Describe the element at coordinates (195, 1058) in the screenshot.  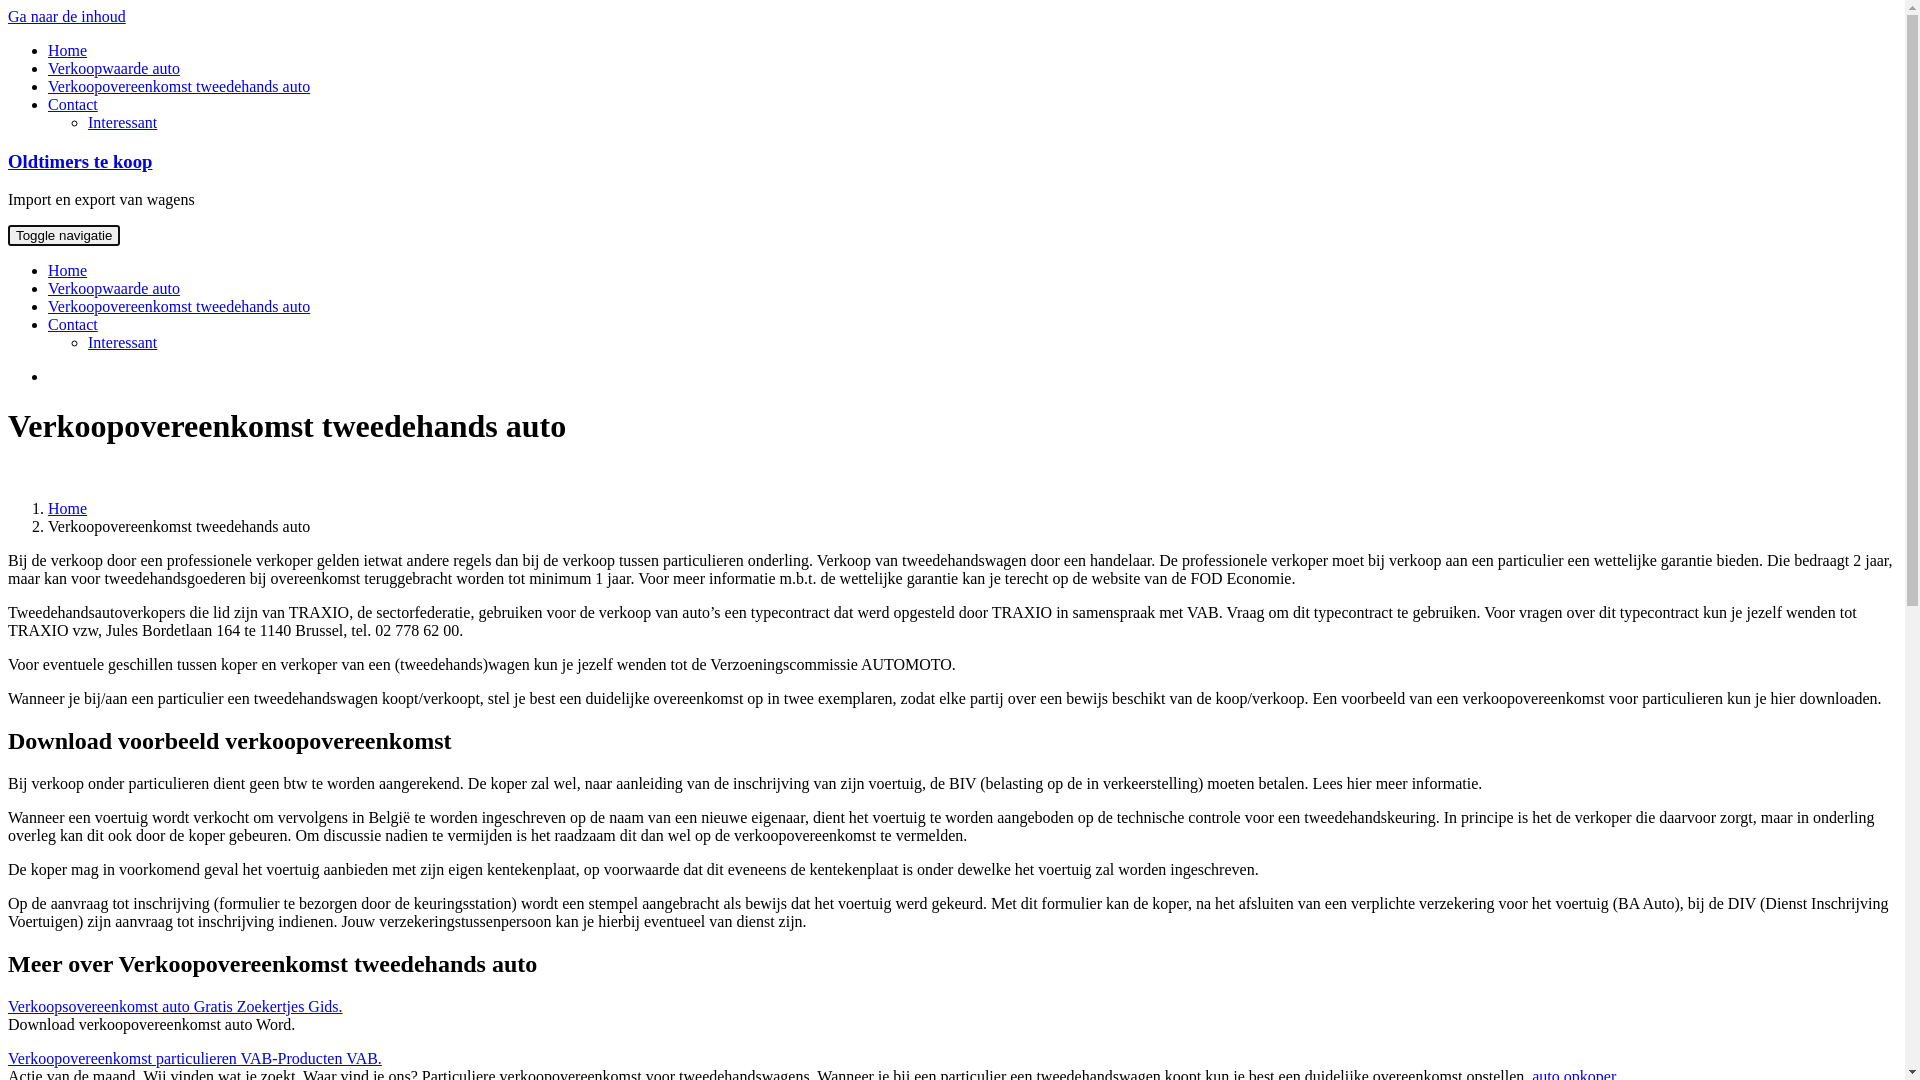
I see `Verkoopovereenkomst particulieren VAB-Producten VAB.` at that location.